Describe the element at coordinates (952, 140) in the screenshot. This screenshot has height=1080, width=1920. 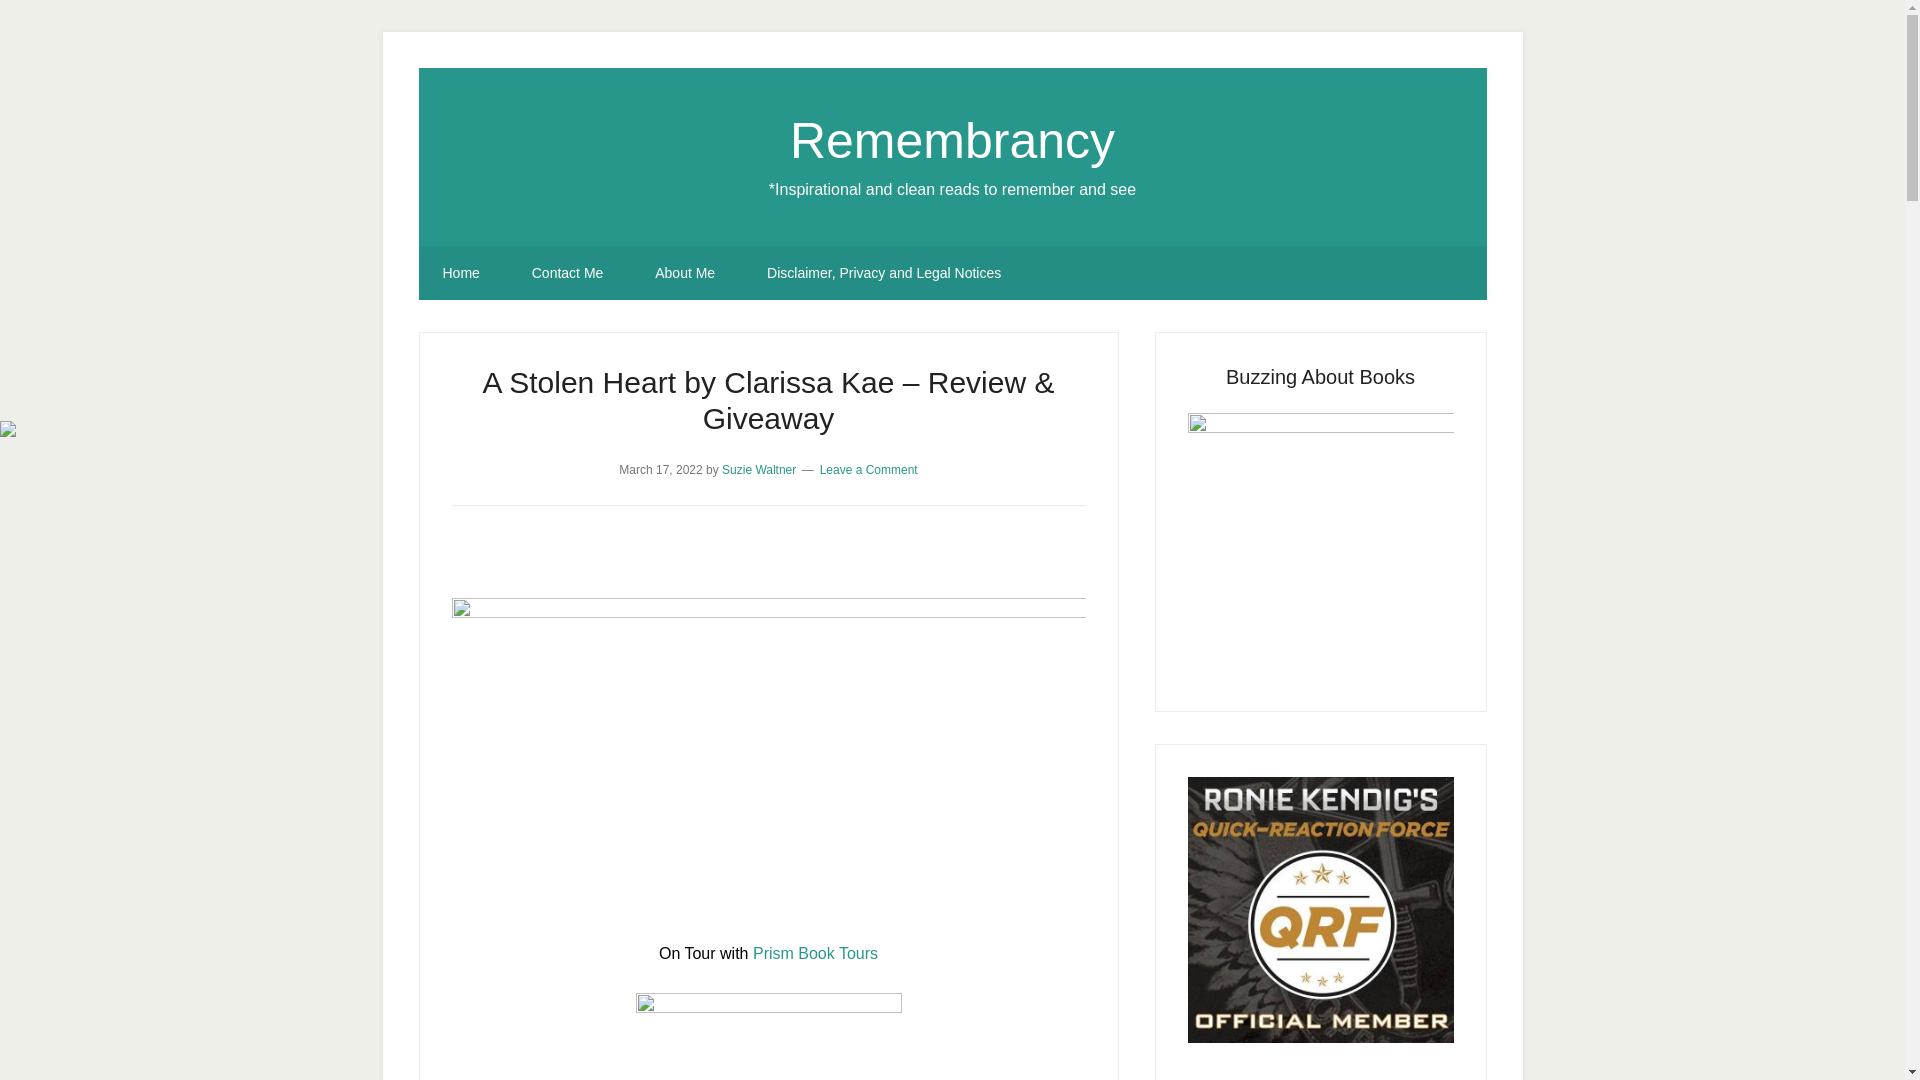
I see `Remembrancy` at that location.